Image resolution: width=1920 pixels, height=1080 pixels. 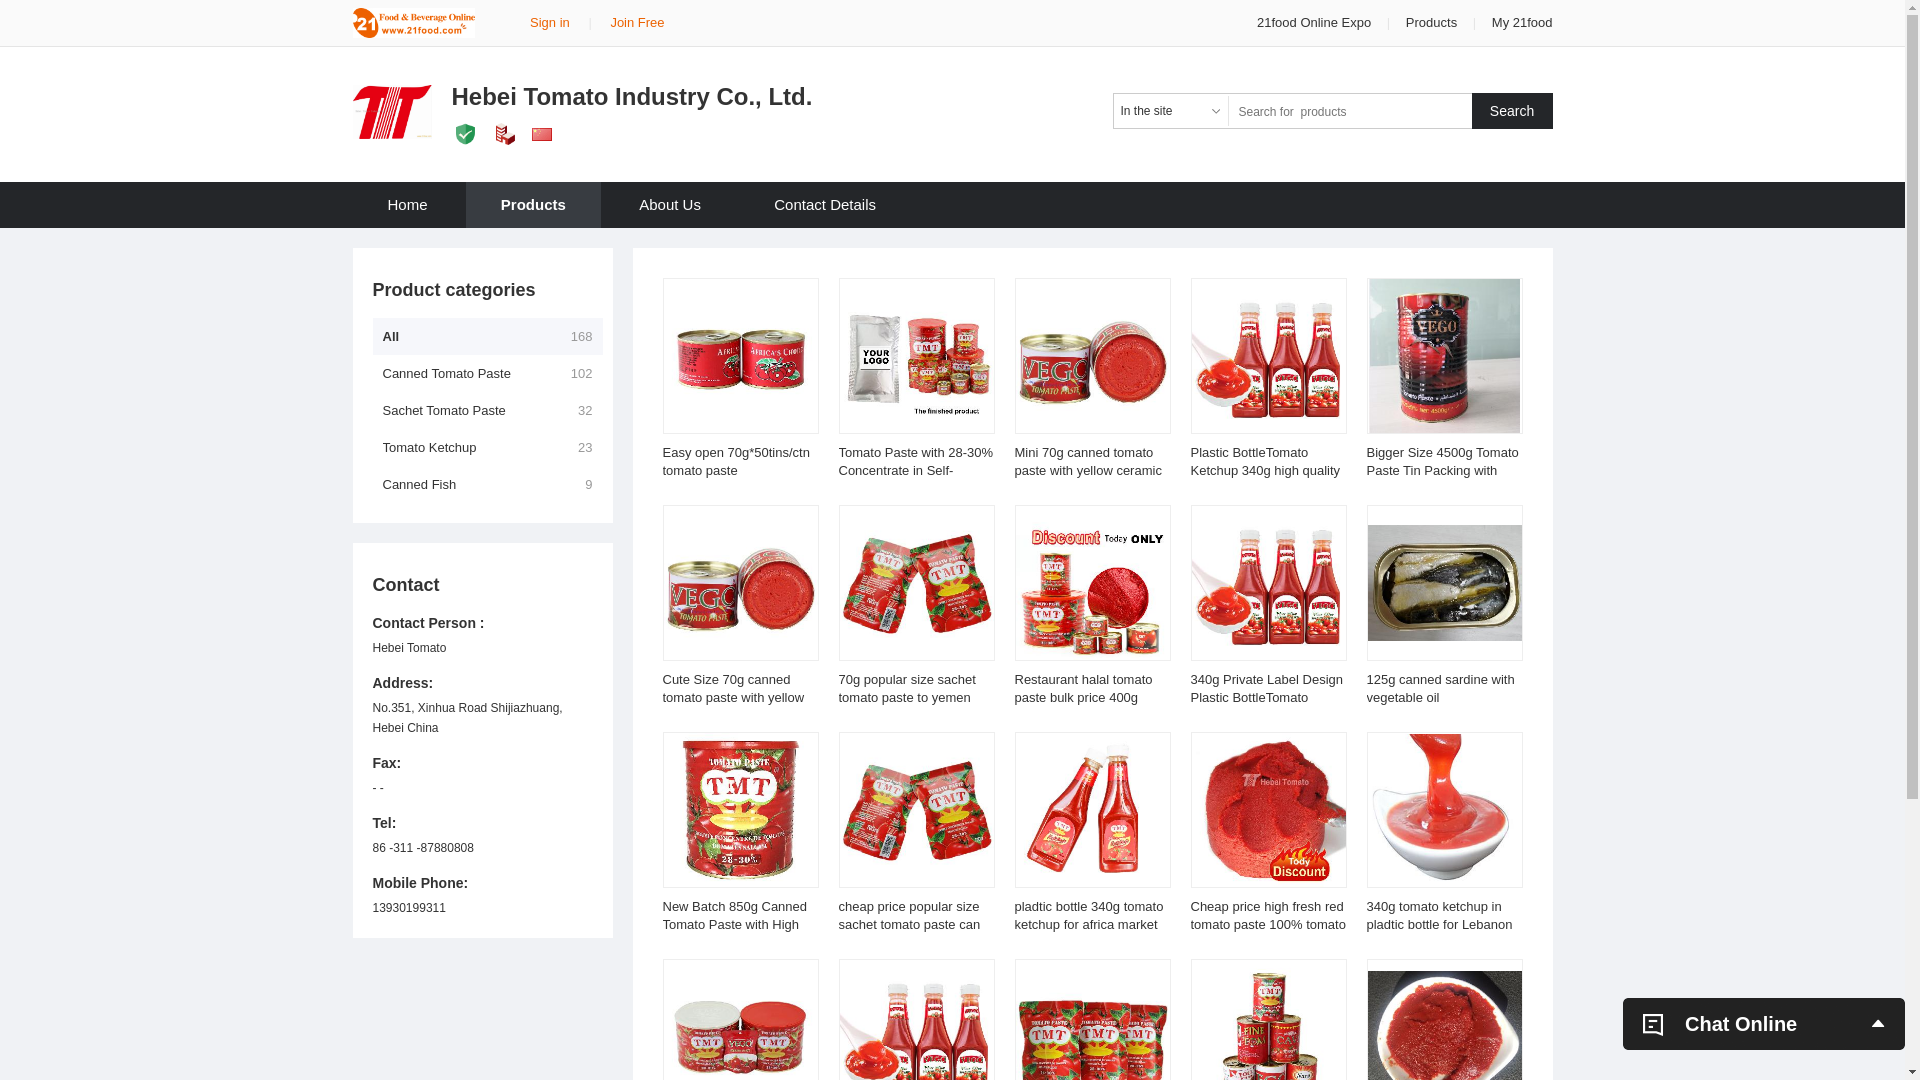 I want to click on pladtic bottle 340g tomato ketchup for africa market, so click(x=1088, y=916).